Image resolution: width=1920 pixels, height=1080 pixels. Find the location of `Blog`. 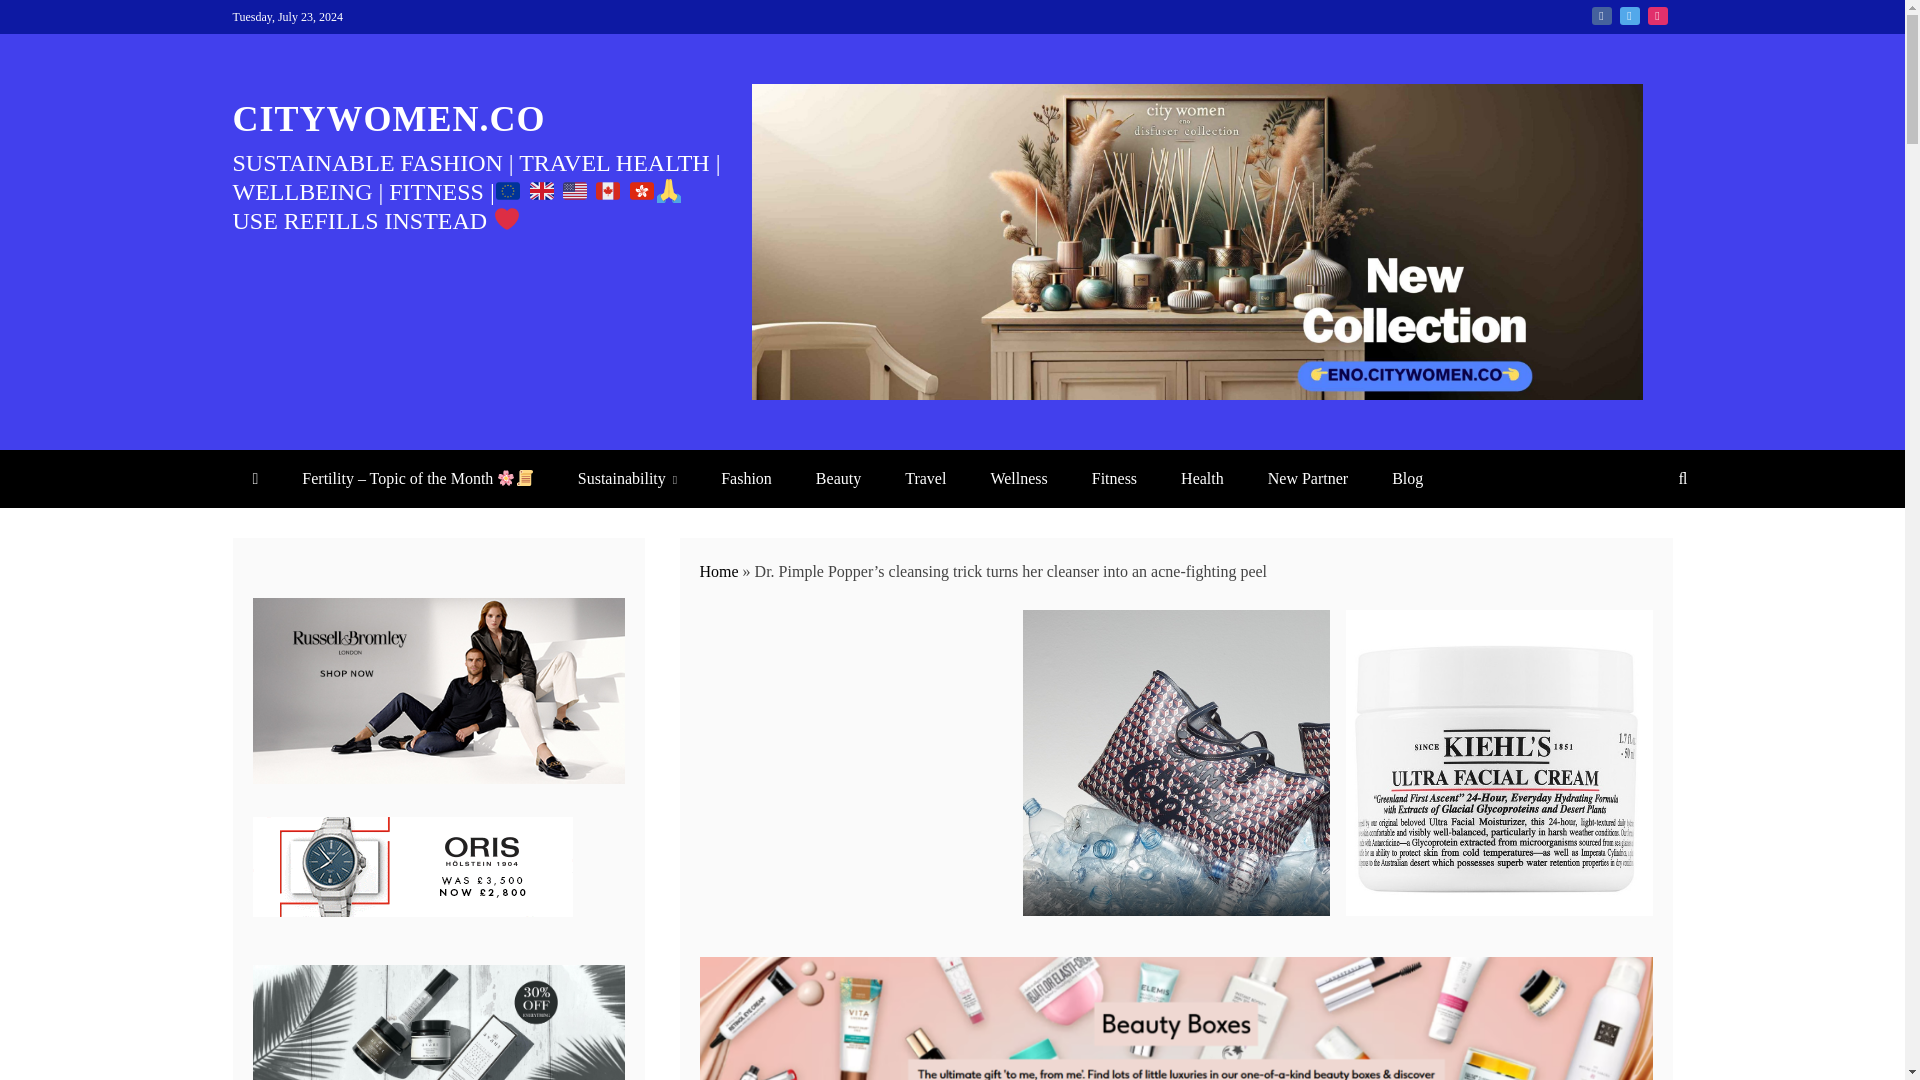

Blog is located at coordinates (1408, 478).